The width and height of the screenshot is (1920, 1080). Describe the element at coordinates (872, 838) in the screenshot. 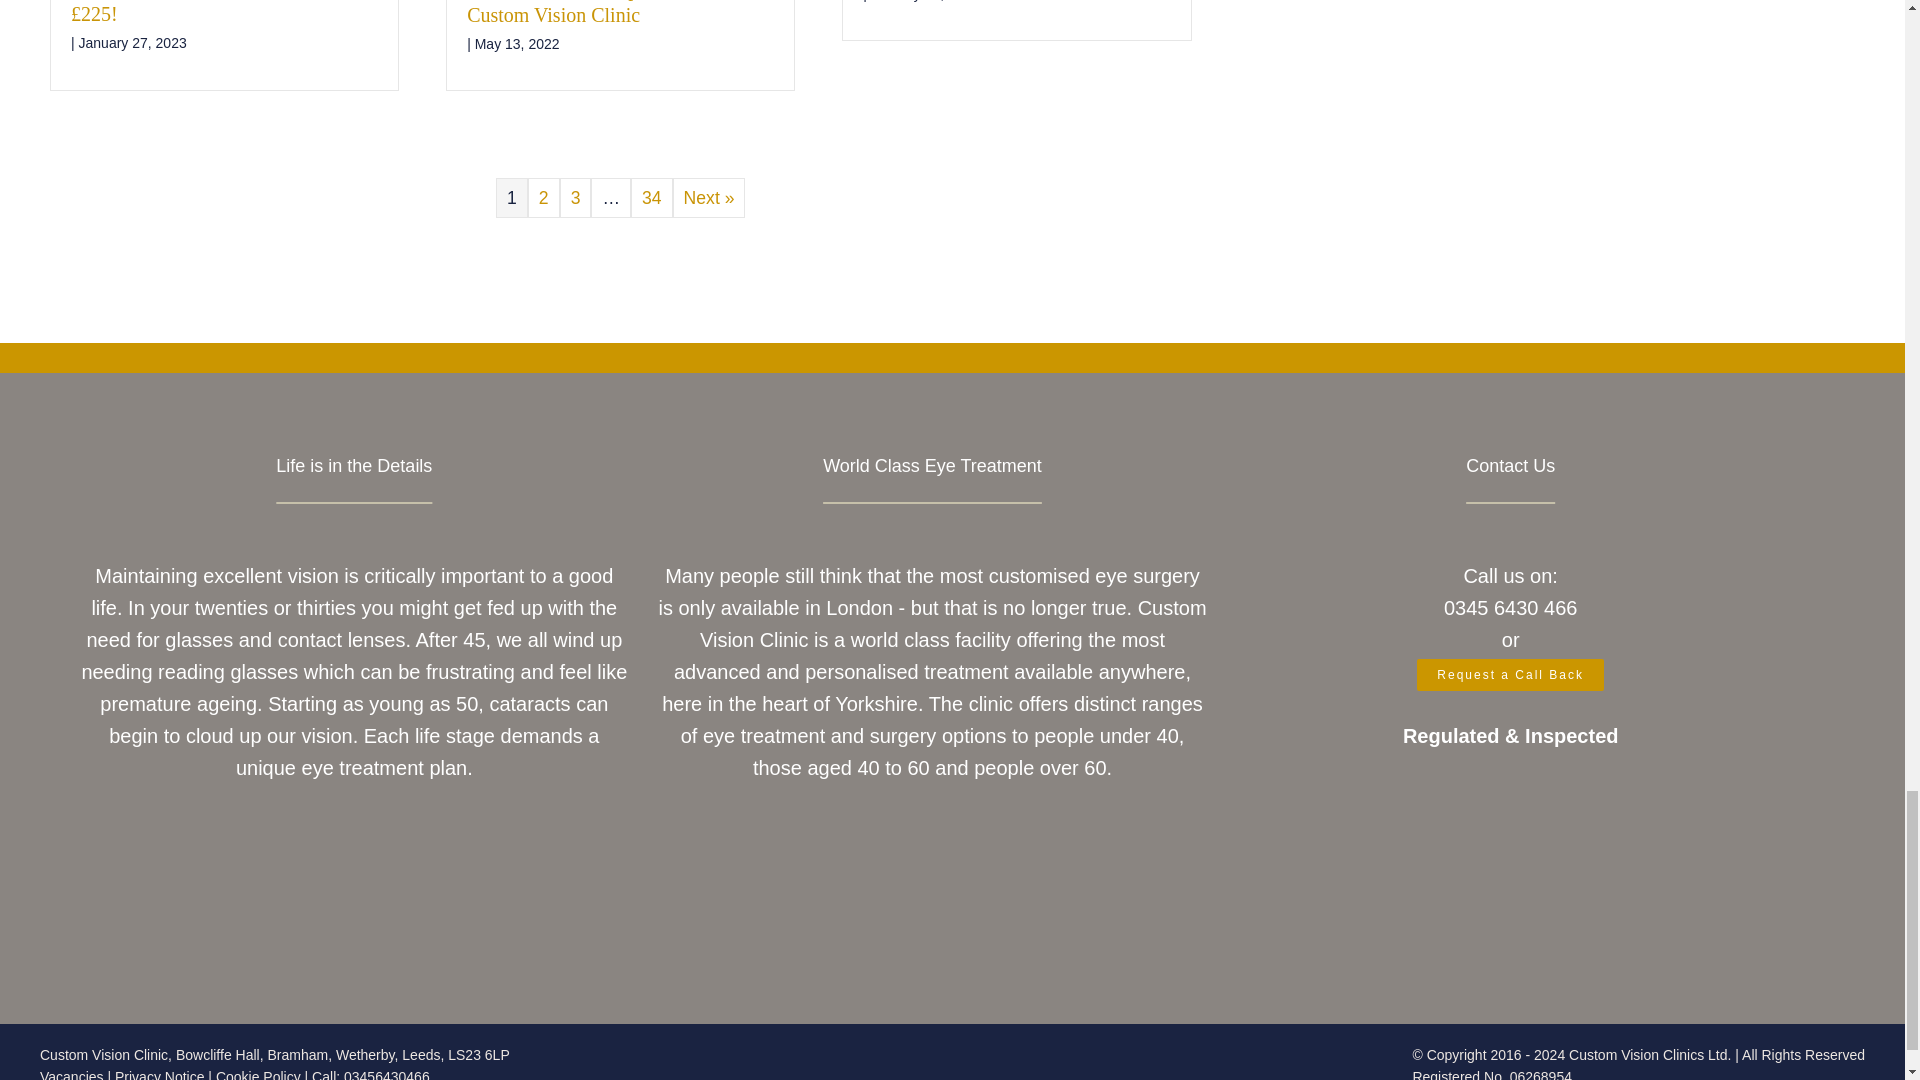

I see `Custom Vision Clinic on Instagram` at that location.